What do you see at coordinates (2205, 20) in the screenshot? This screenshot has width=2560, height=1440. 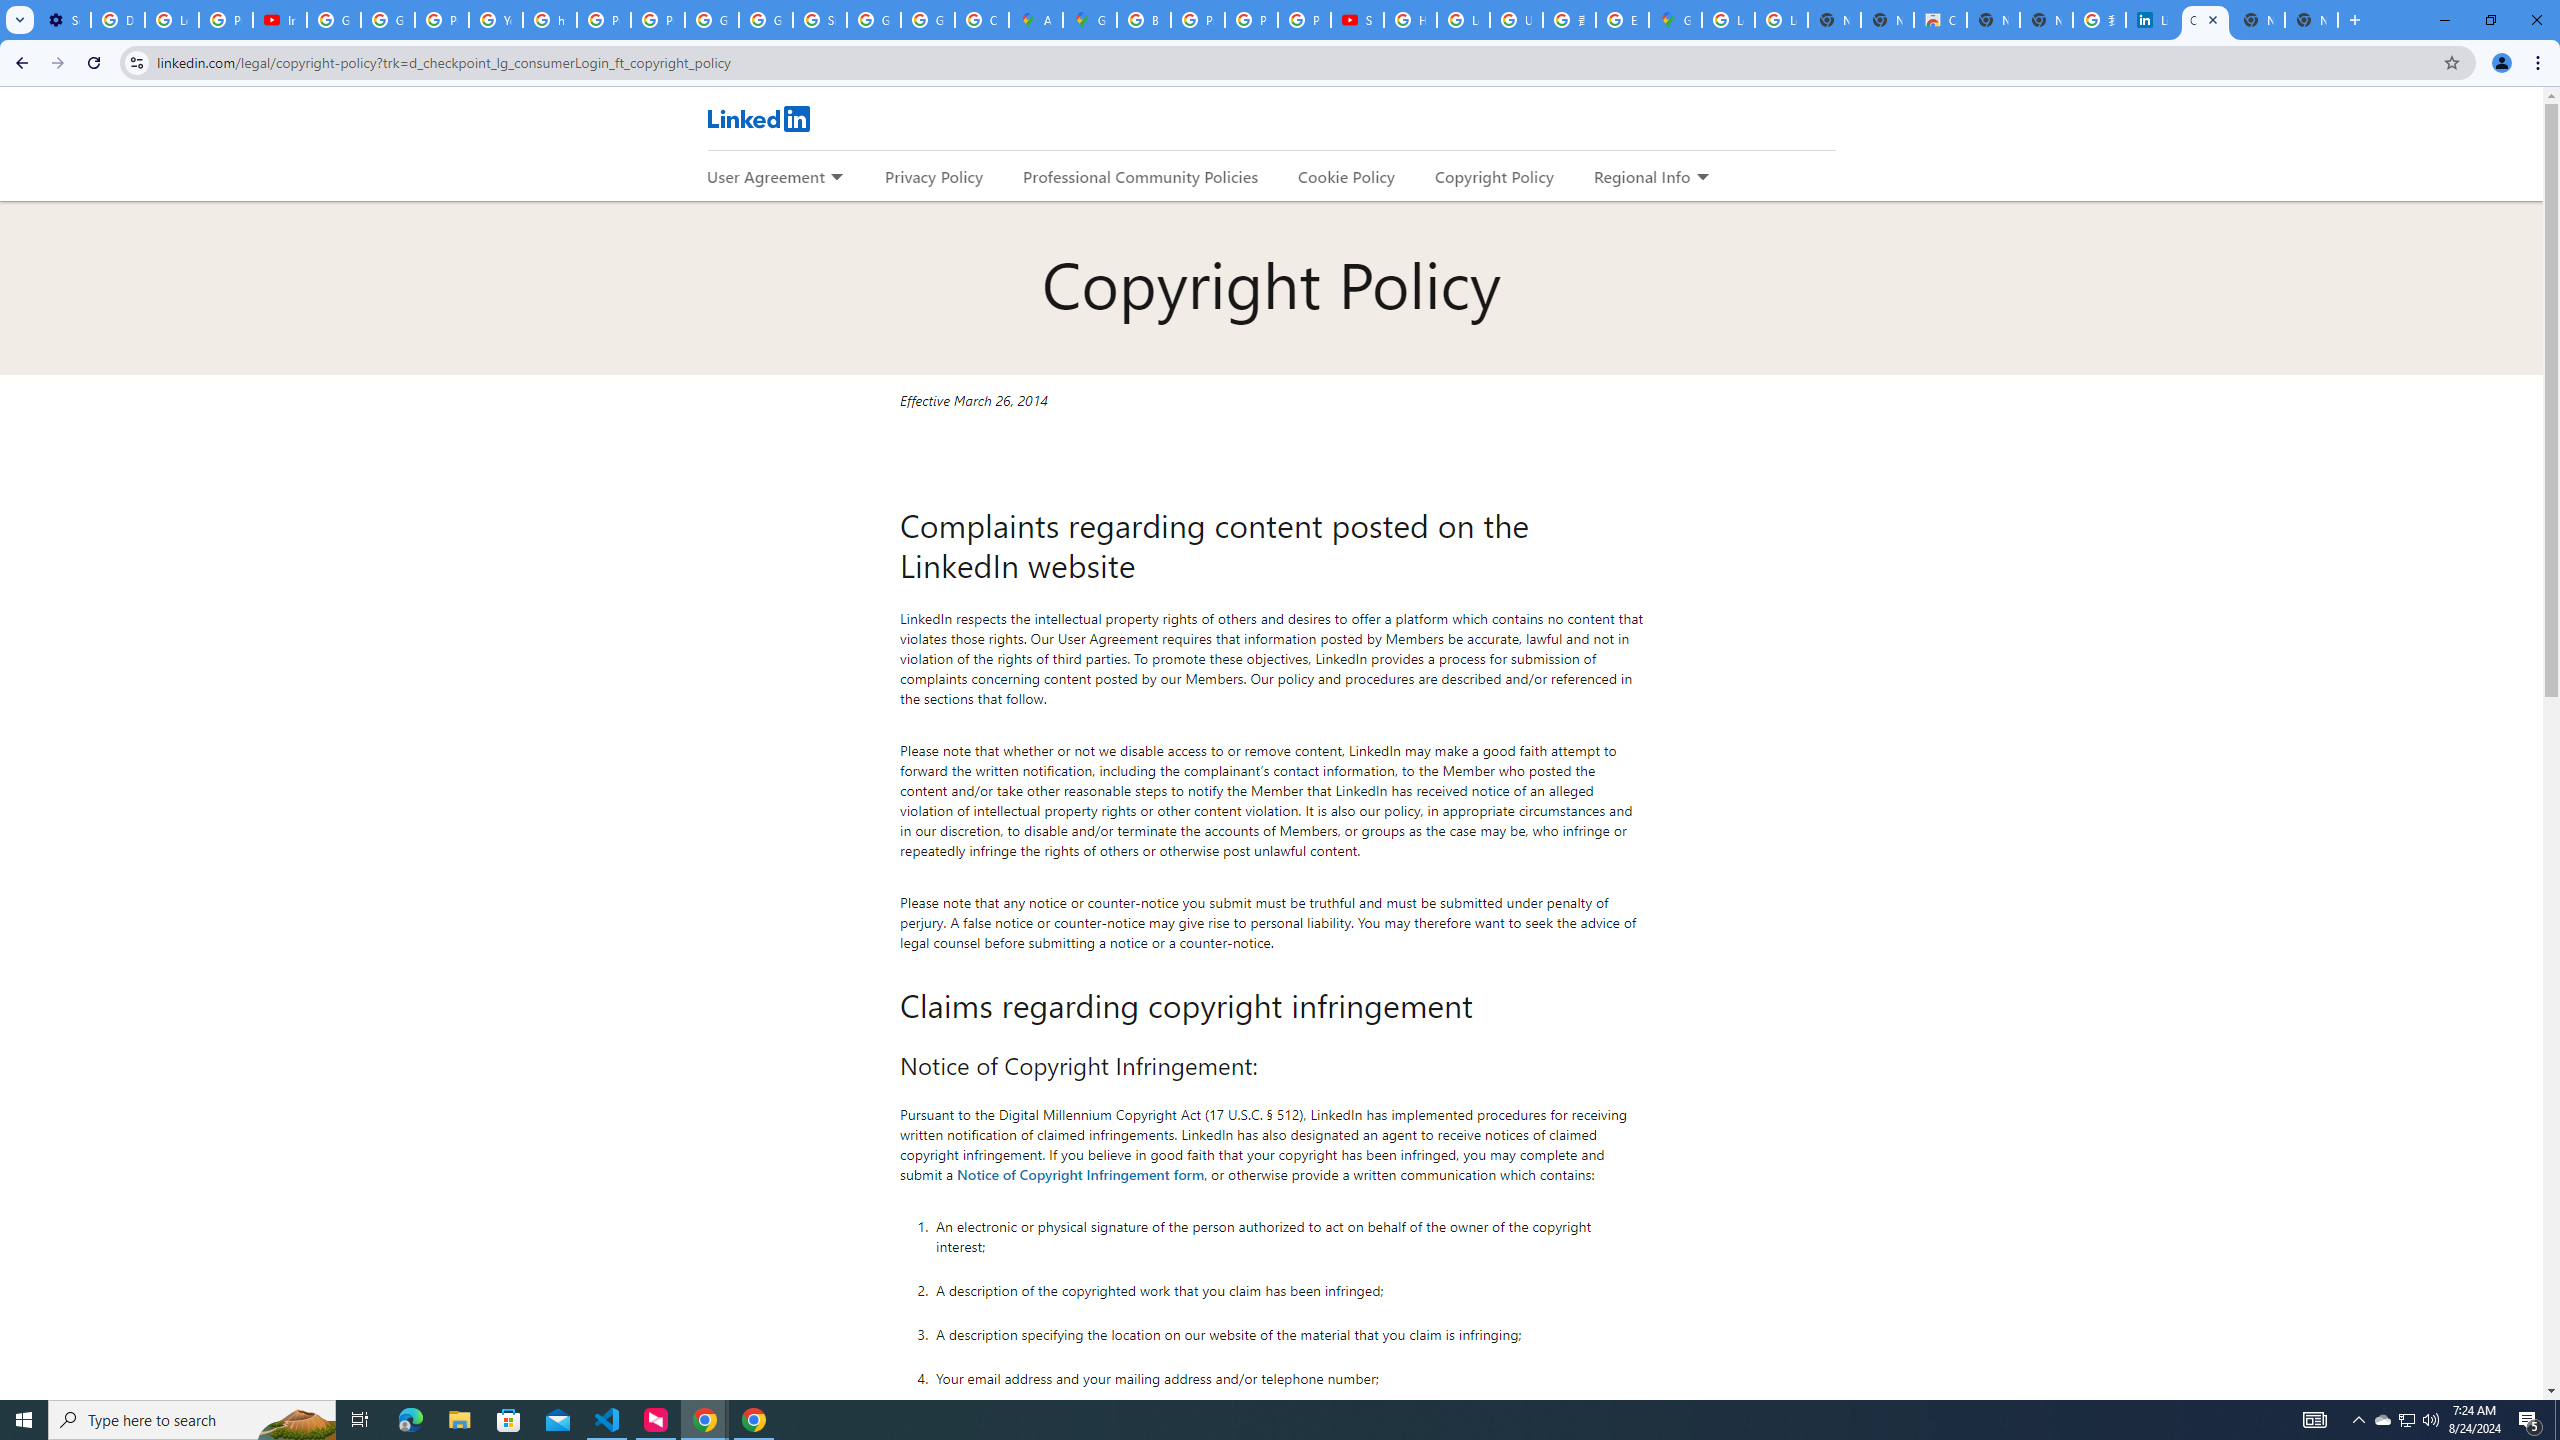 I see `Copyright Policy` at bounding box center [2205, 20].